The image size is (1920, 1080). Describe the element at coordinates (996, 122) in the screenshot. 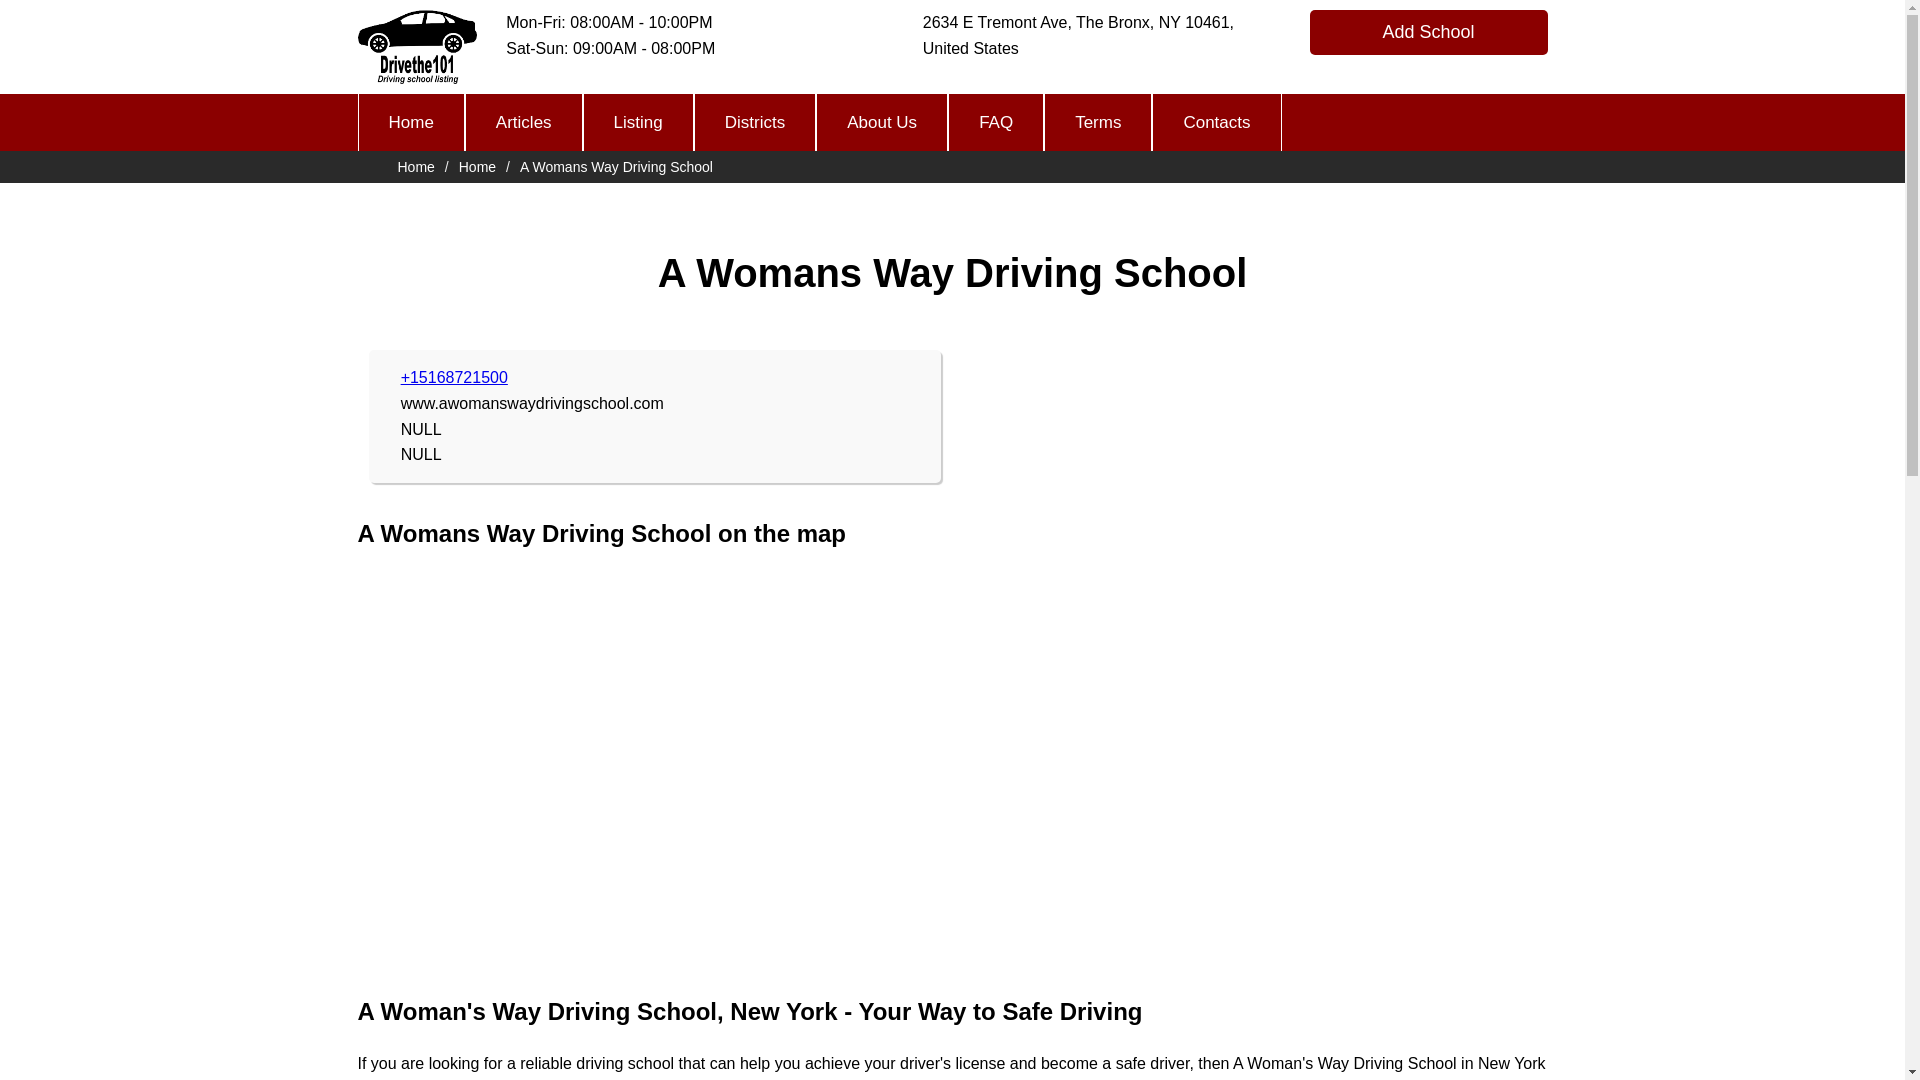

I see `FAQ` at that location.